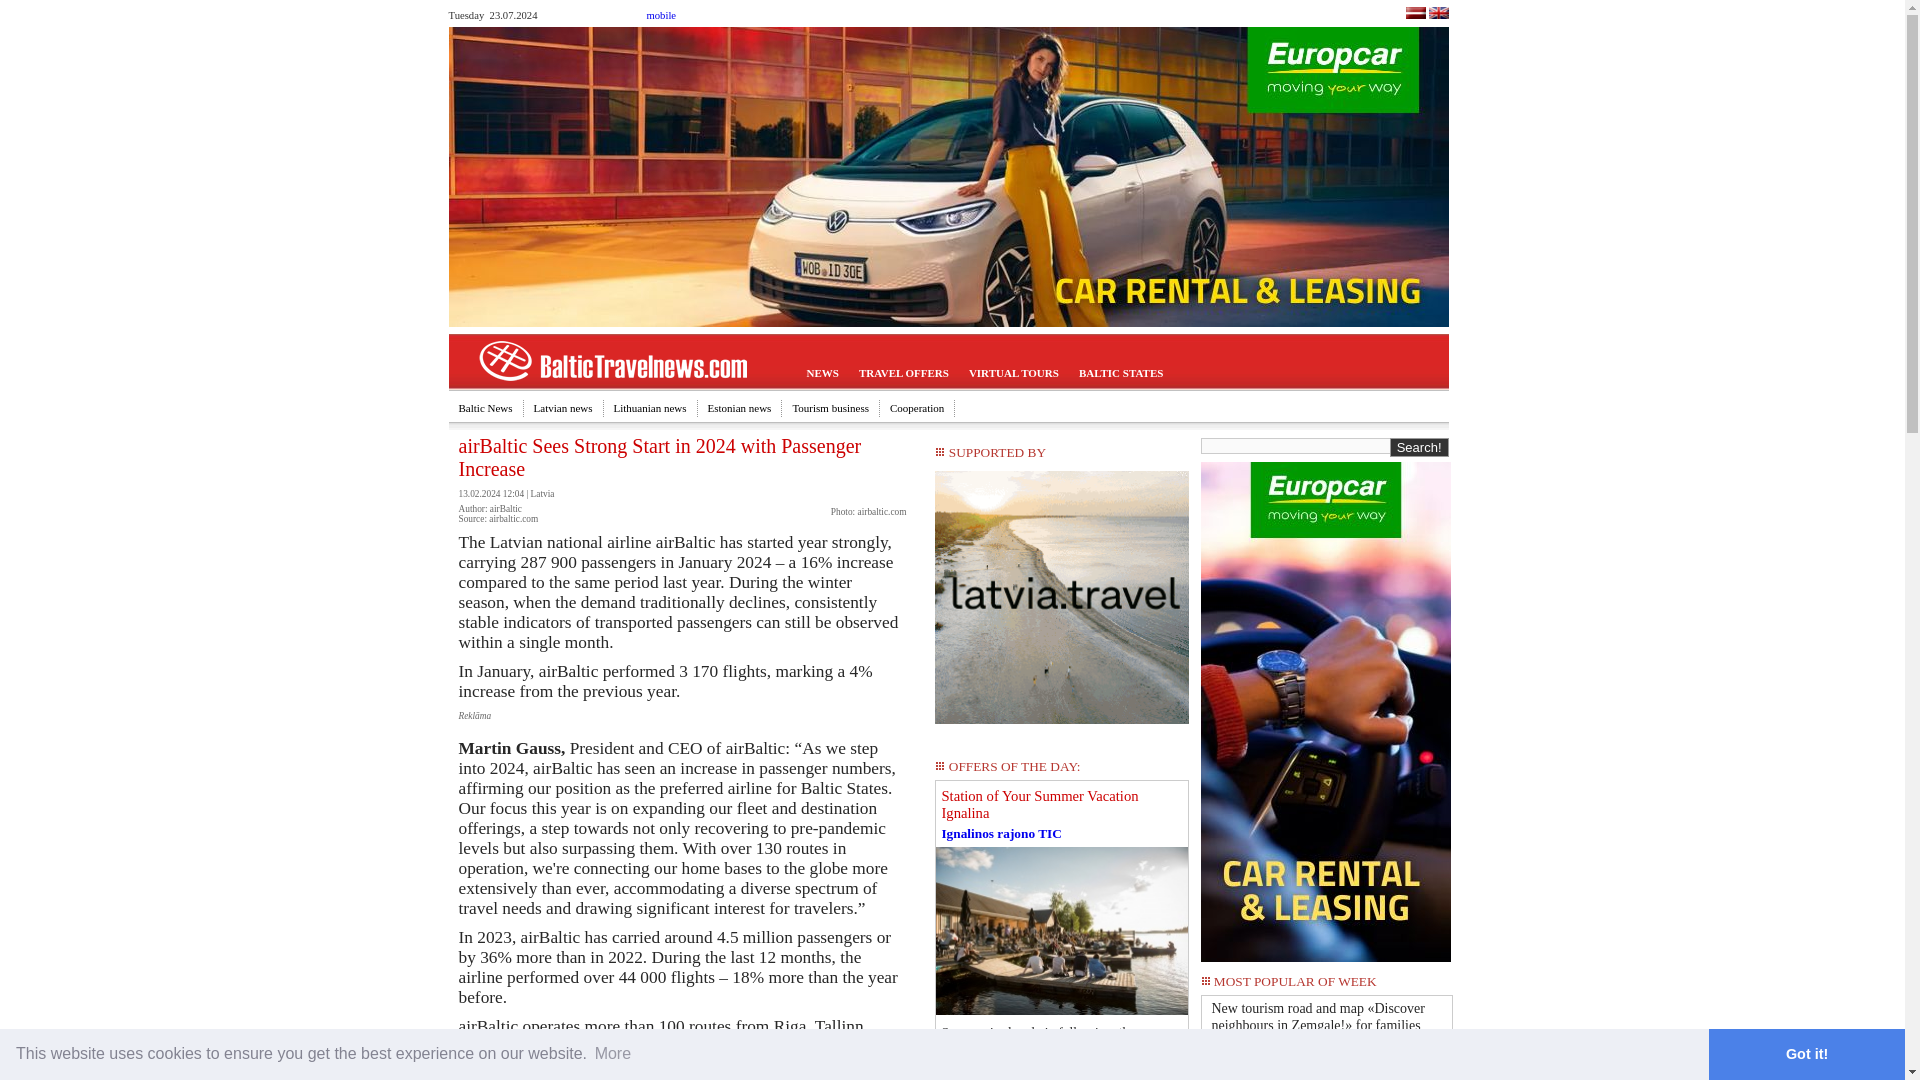 The width and height of the screenshot is (1920, 1080). Describe the element at coordinates (1438, 14) in the screenshot. I see `Baltictravelnews.com` at that location.